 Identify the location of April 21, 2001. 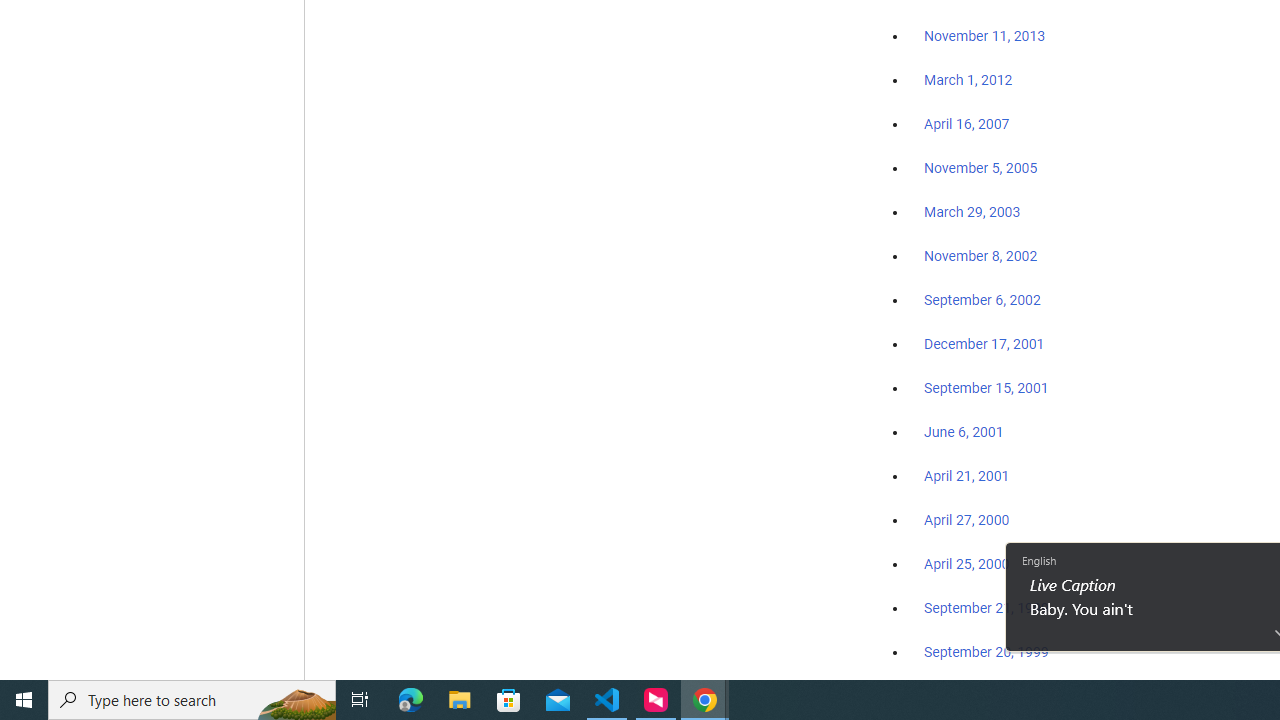
(966, 476).